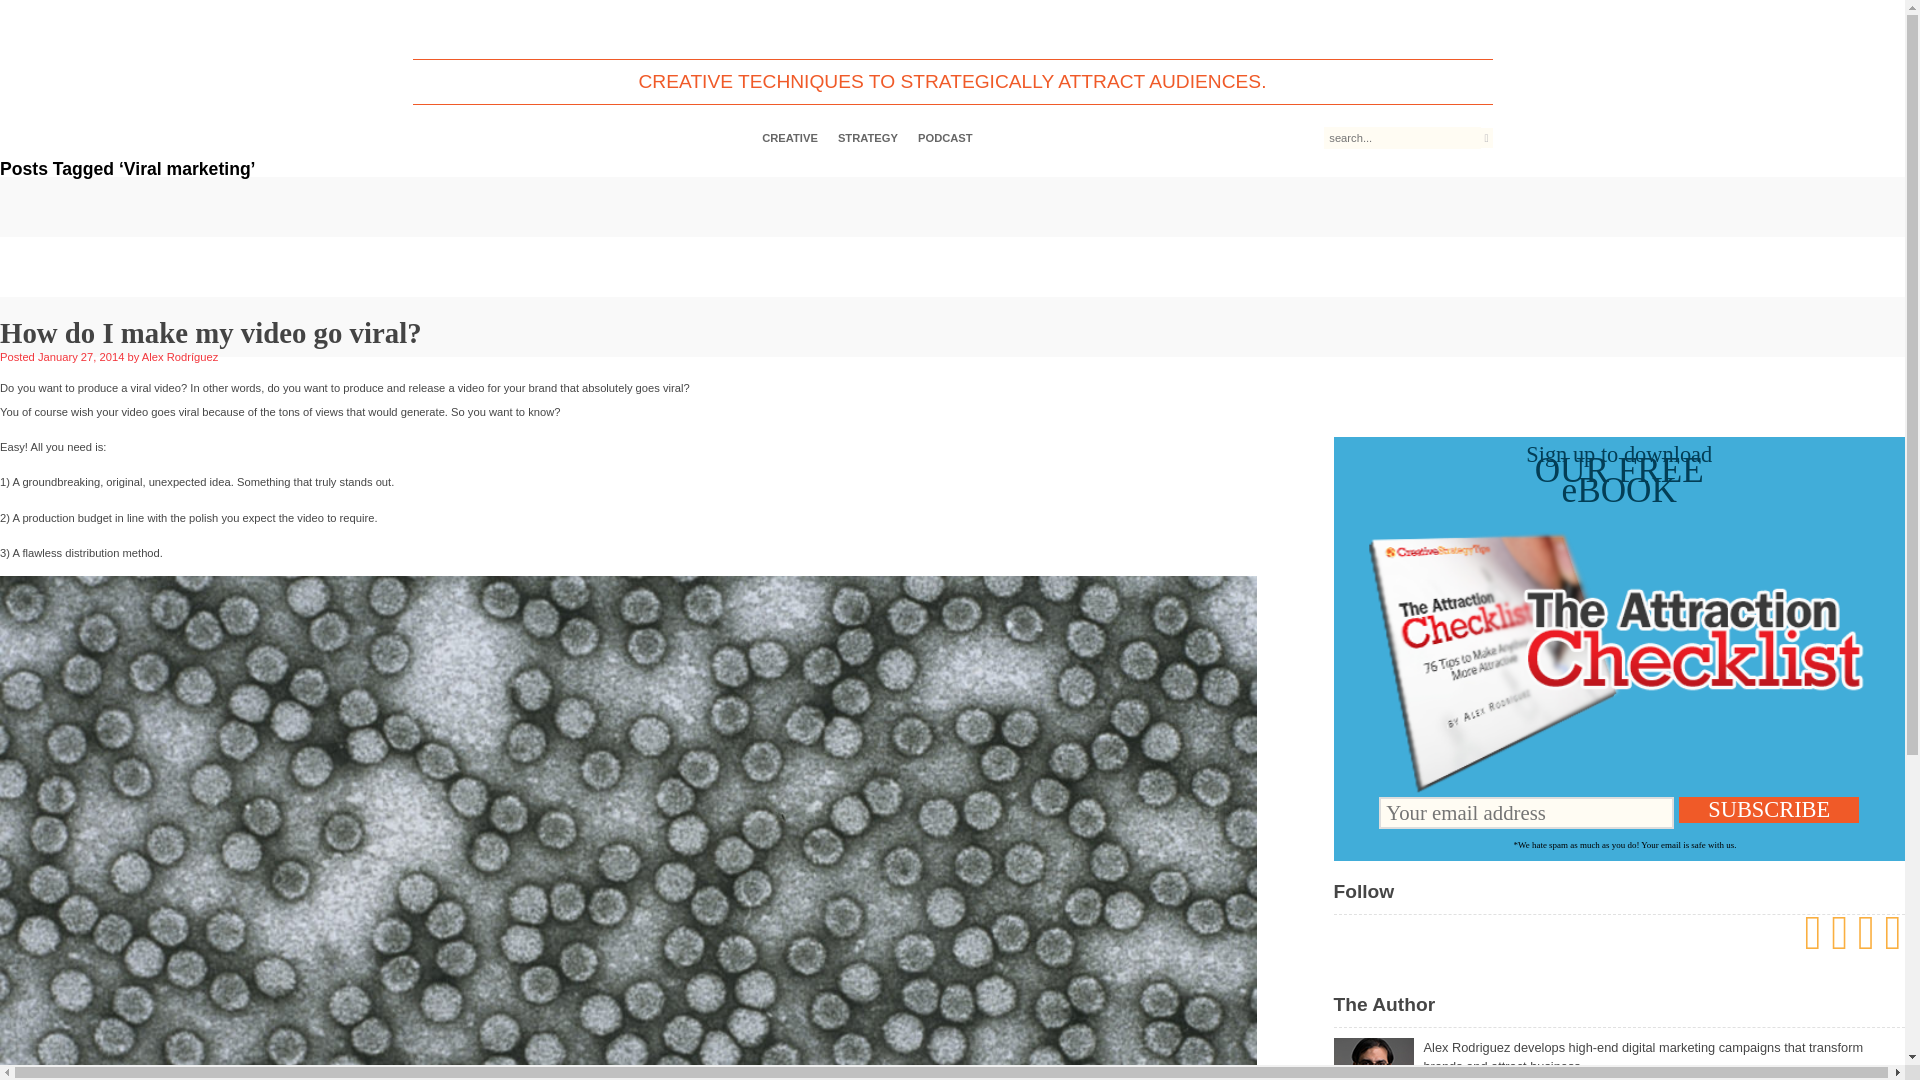 The height and width of the screenshot is (1080, 1920). Describe the element at coordinates (790, 138) in the screenshot. I see `CREATIVE` at that location.